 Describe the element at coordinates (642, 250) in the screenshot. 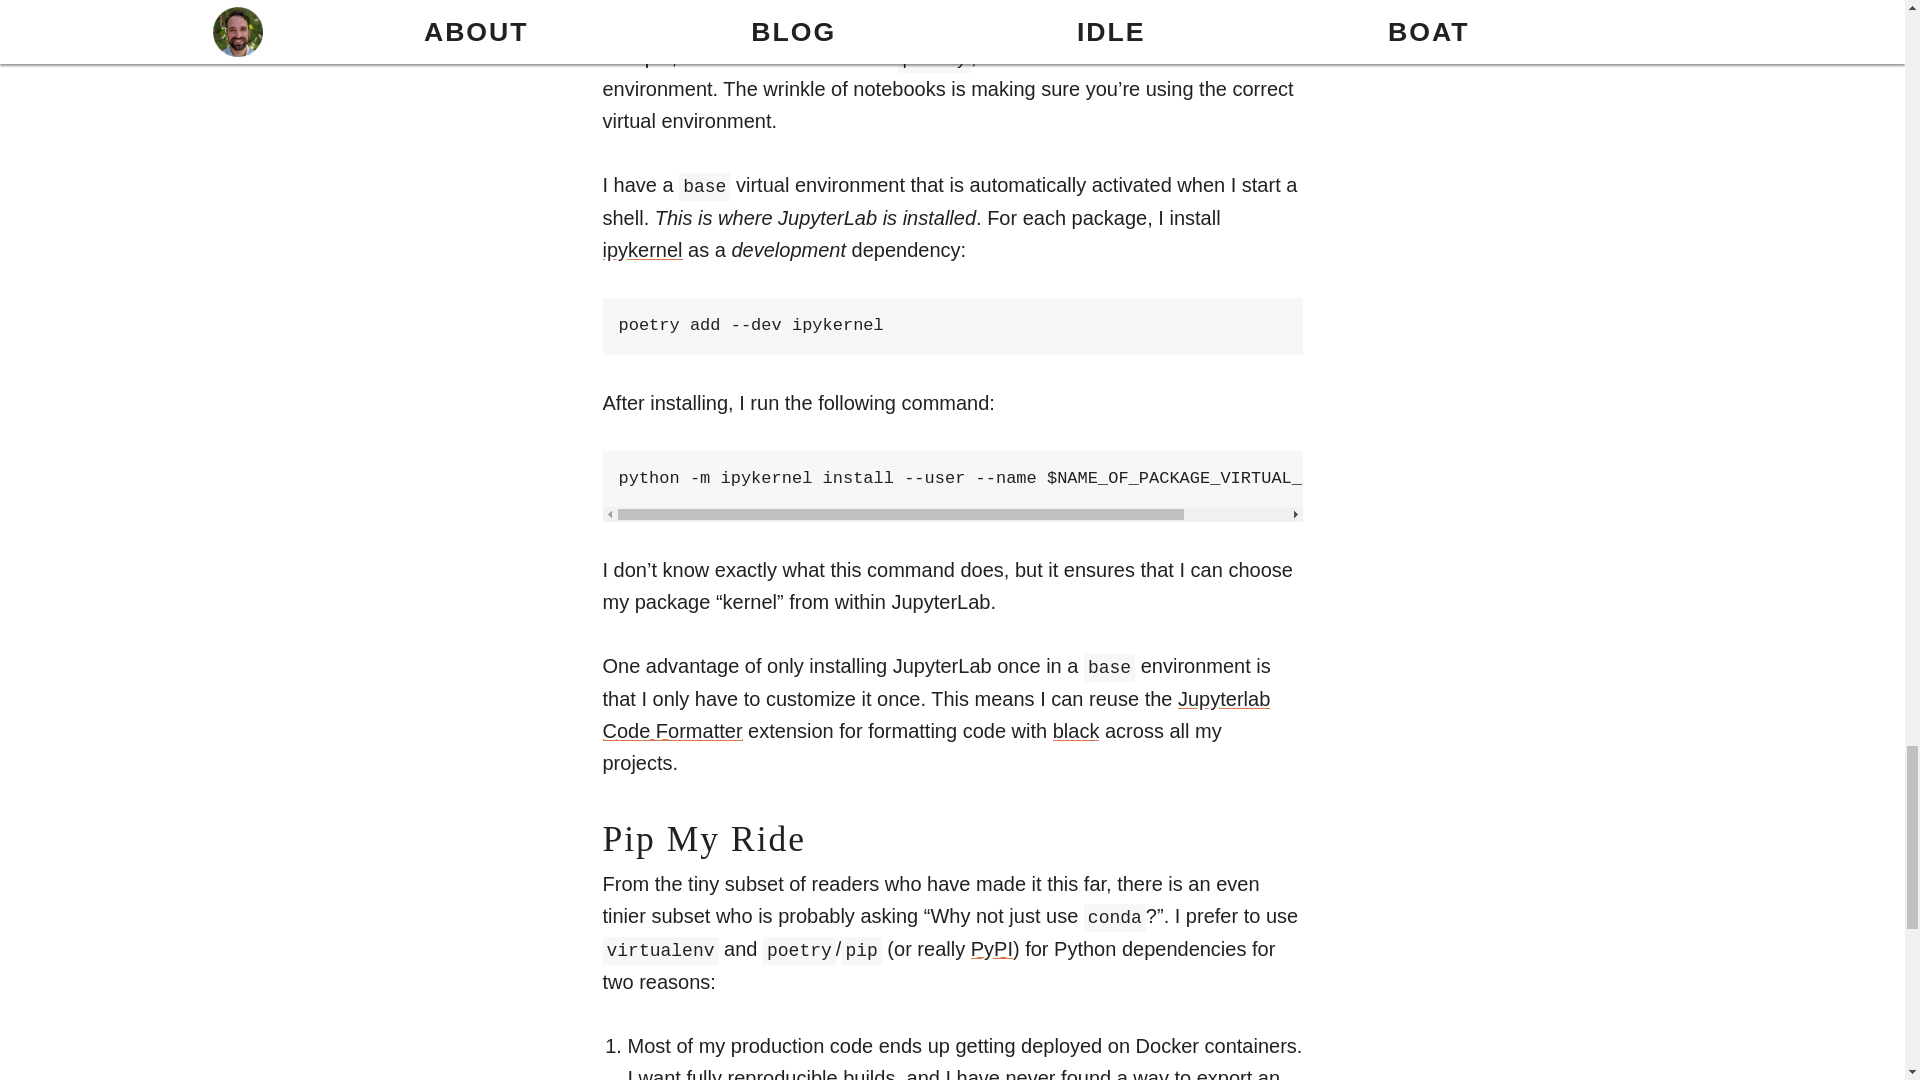

I see `ipykernel` at that location.